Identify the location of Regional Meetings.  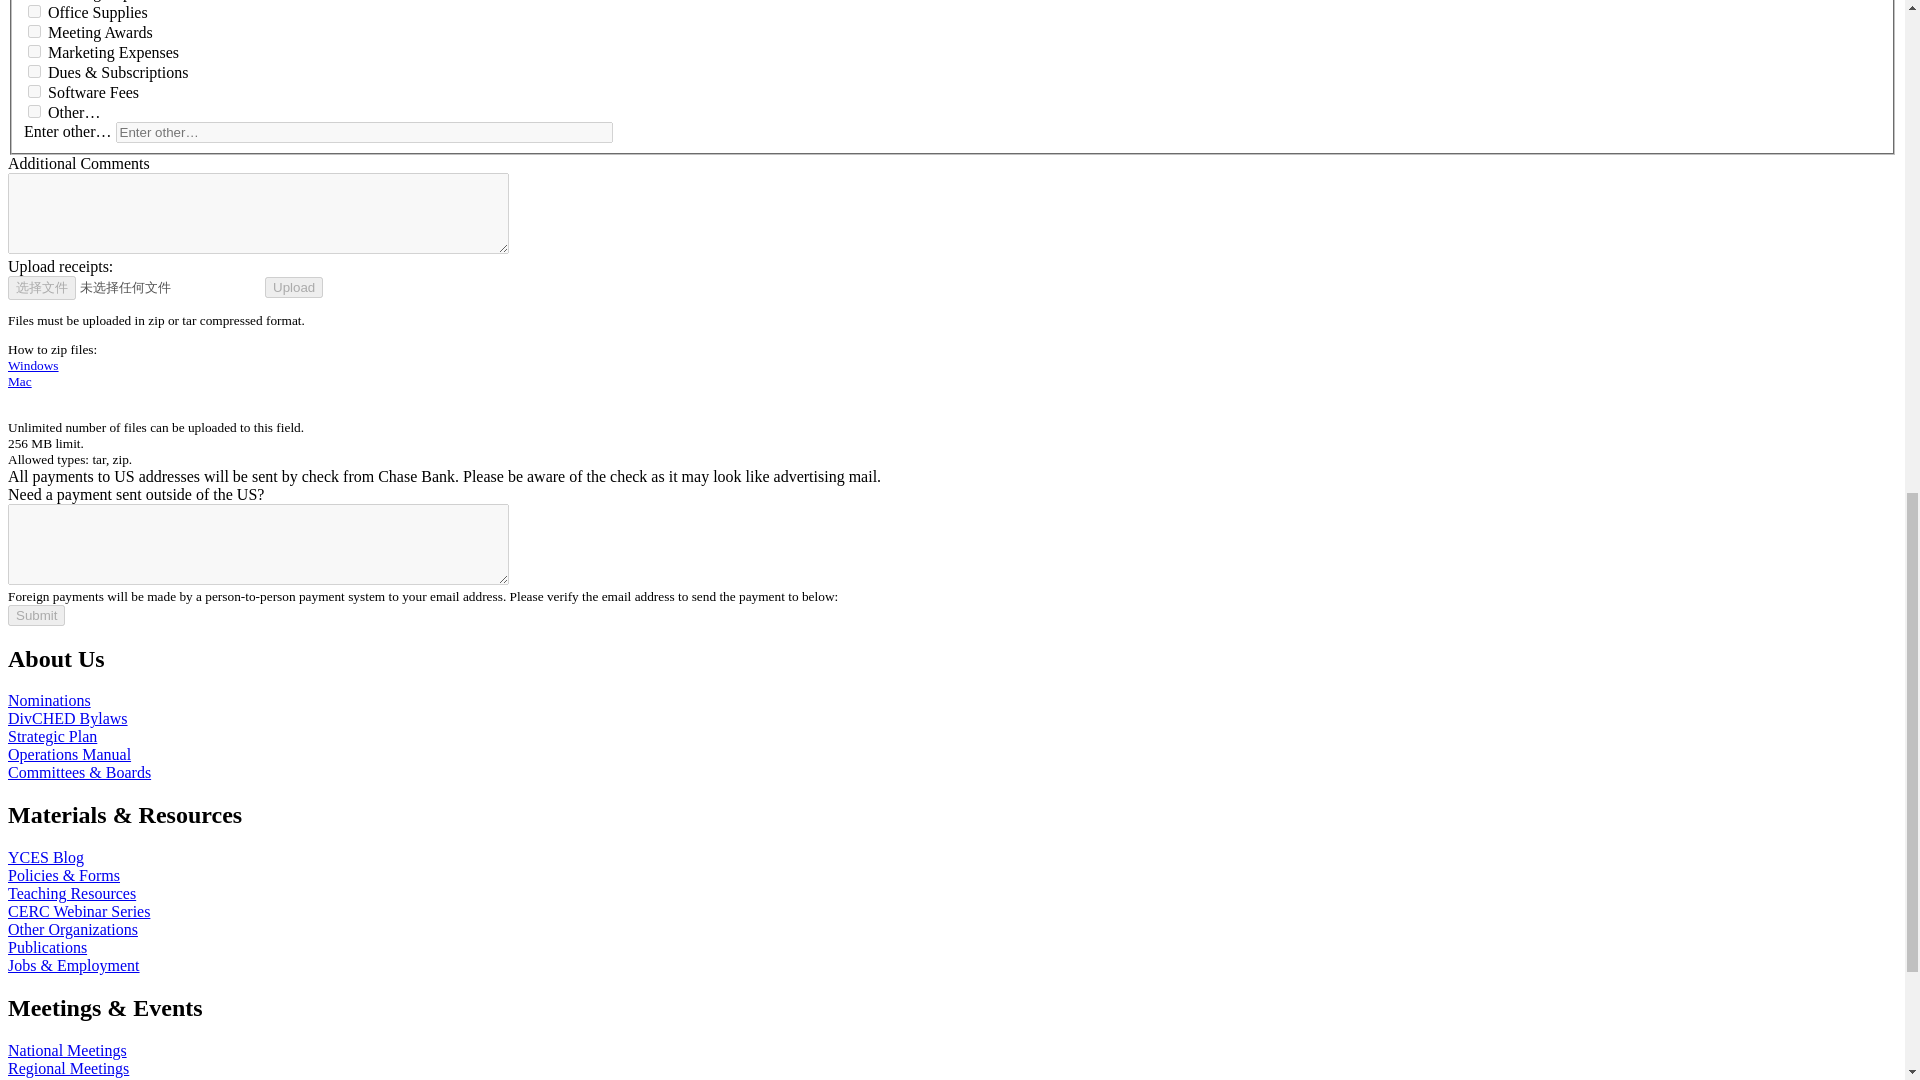
(68, 1068).